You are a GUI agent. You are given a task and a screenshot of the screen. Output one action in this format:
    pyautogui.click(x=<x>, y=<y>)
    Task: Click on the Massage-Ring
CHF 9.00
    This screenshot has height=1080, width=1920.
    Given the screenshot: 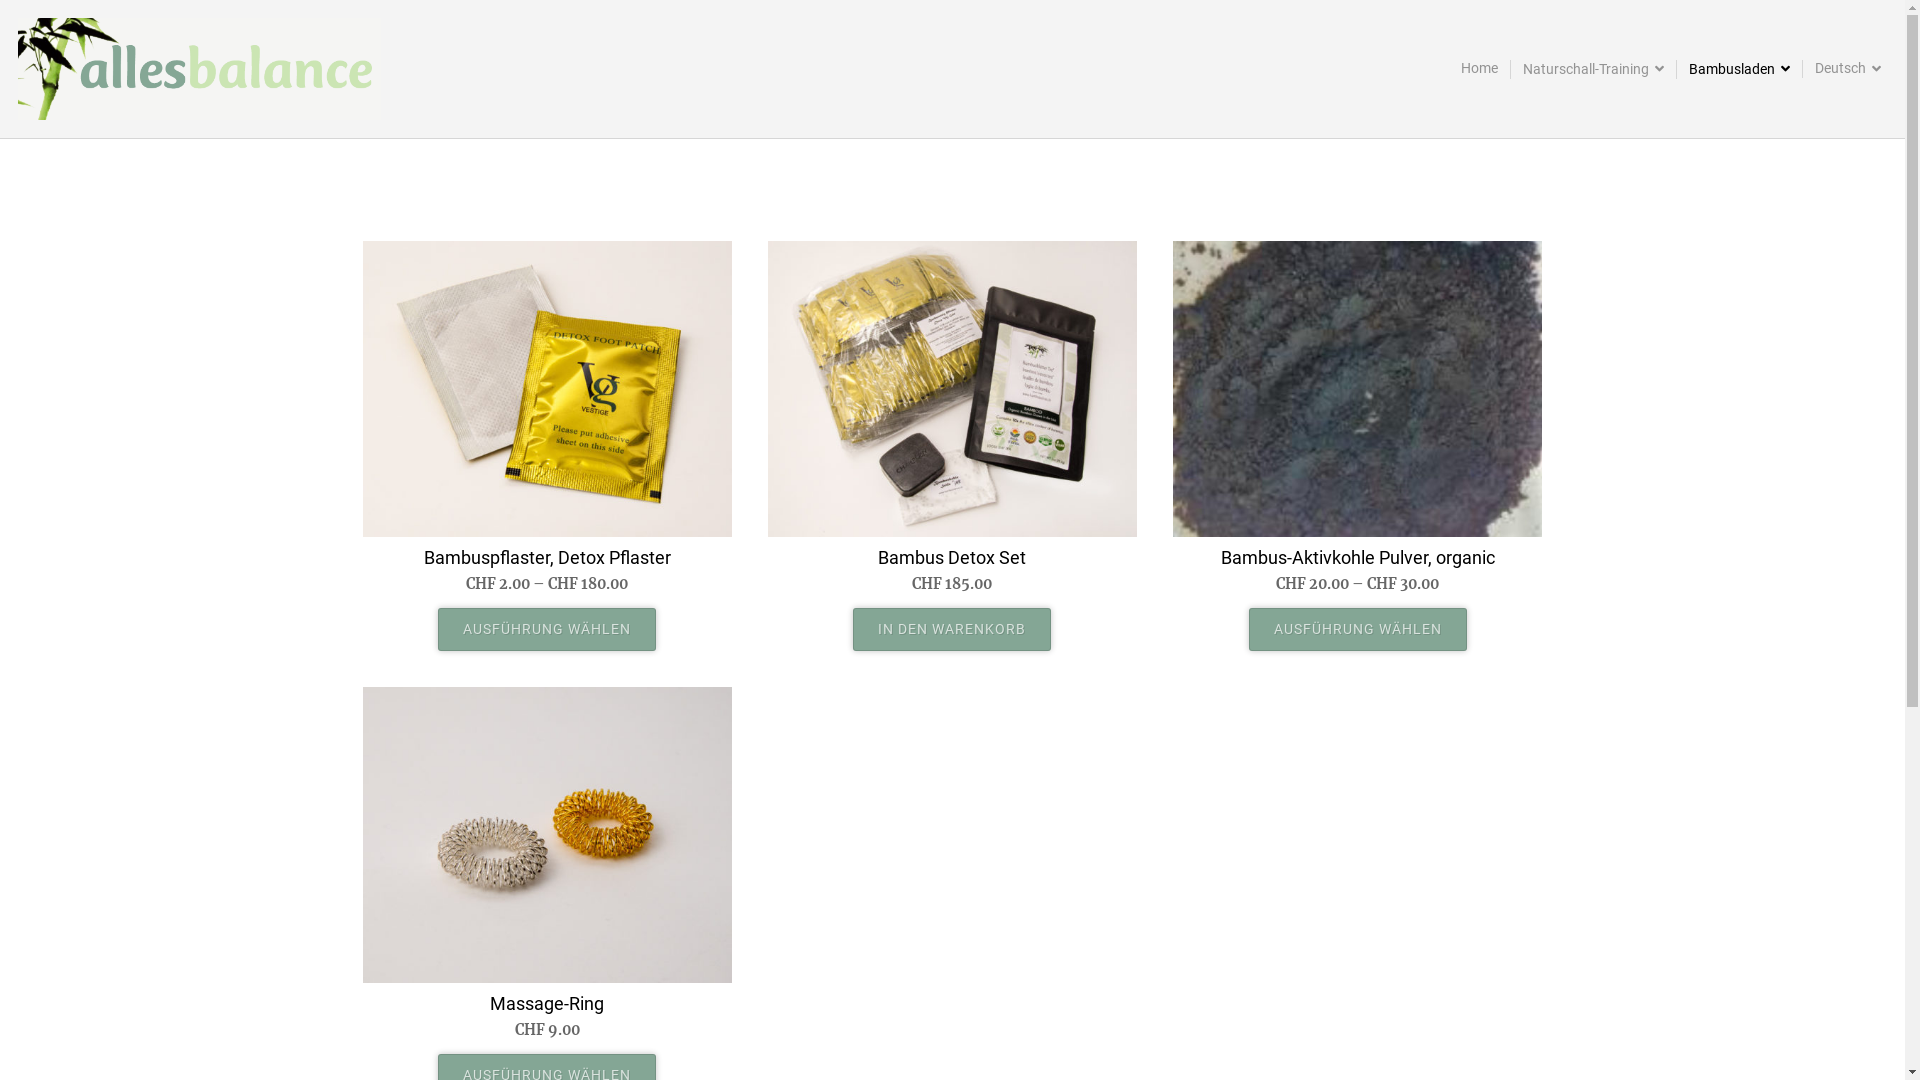 What is the action you would take?
    pyautogui.click(x=546, y=864)
    